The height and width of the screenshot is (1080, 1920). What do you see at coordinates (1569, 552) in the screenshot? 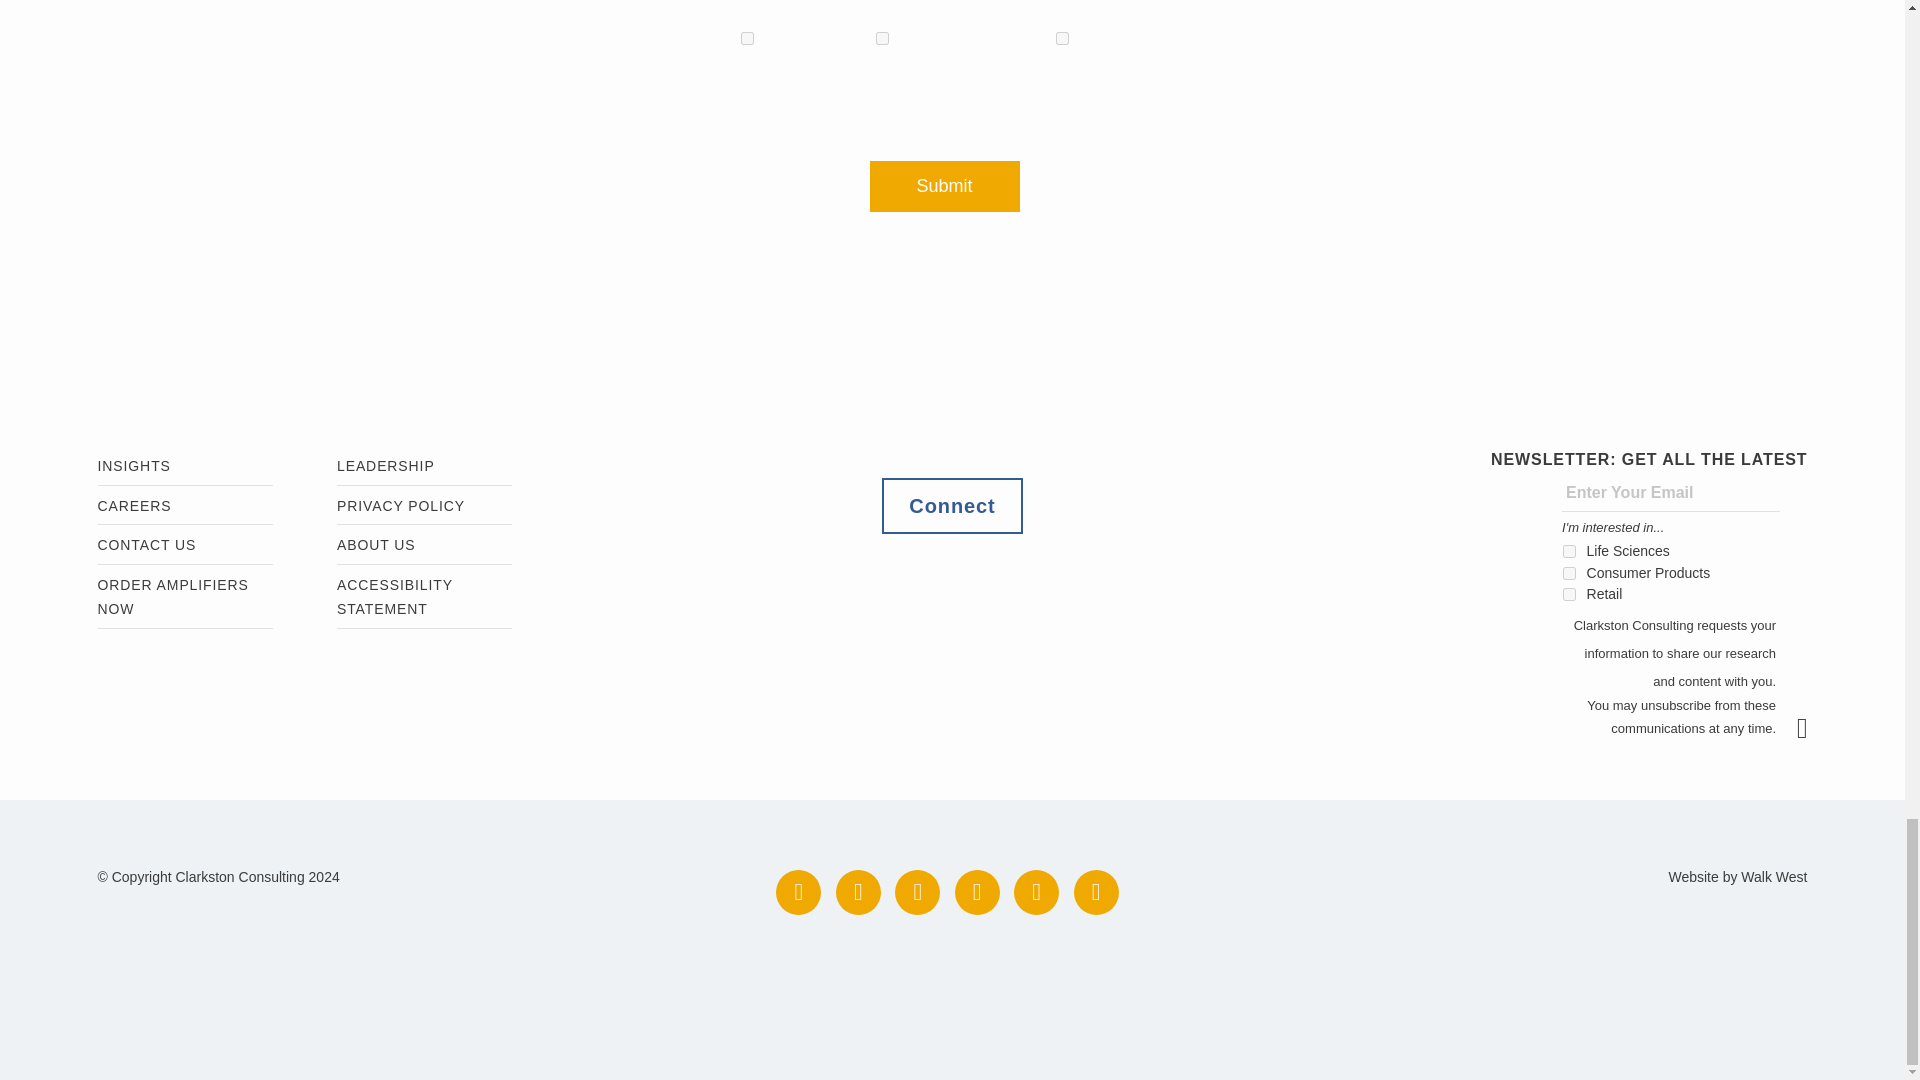
I see `Life Sciences` at bounding box center [1569, 552].